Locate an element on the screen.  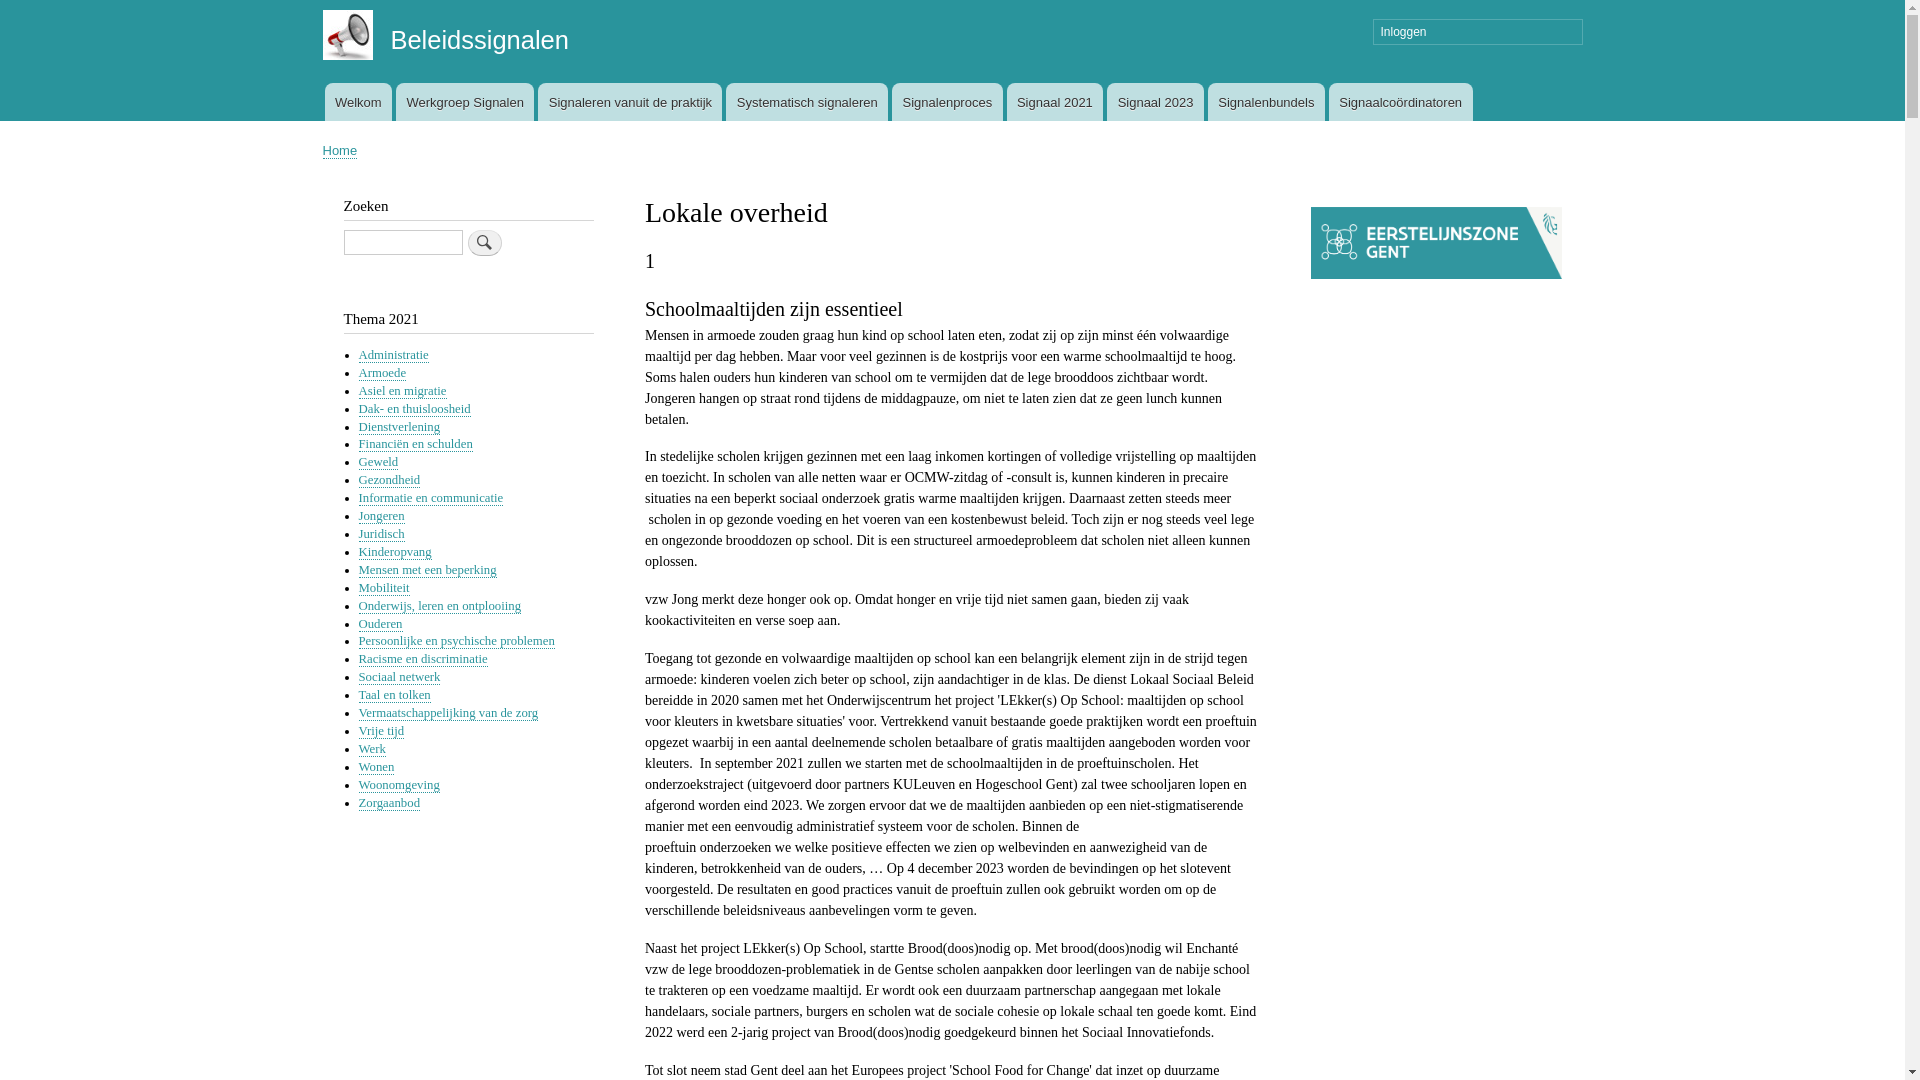
Armoede is located at coordinates (382, 374).